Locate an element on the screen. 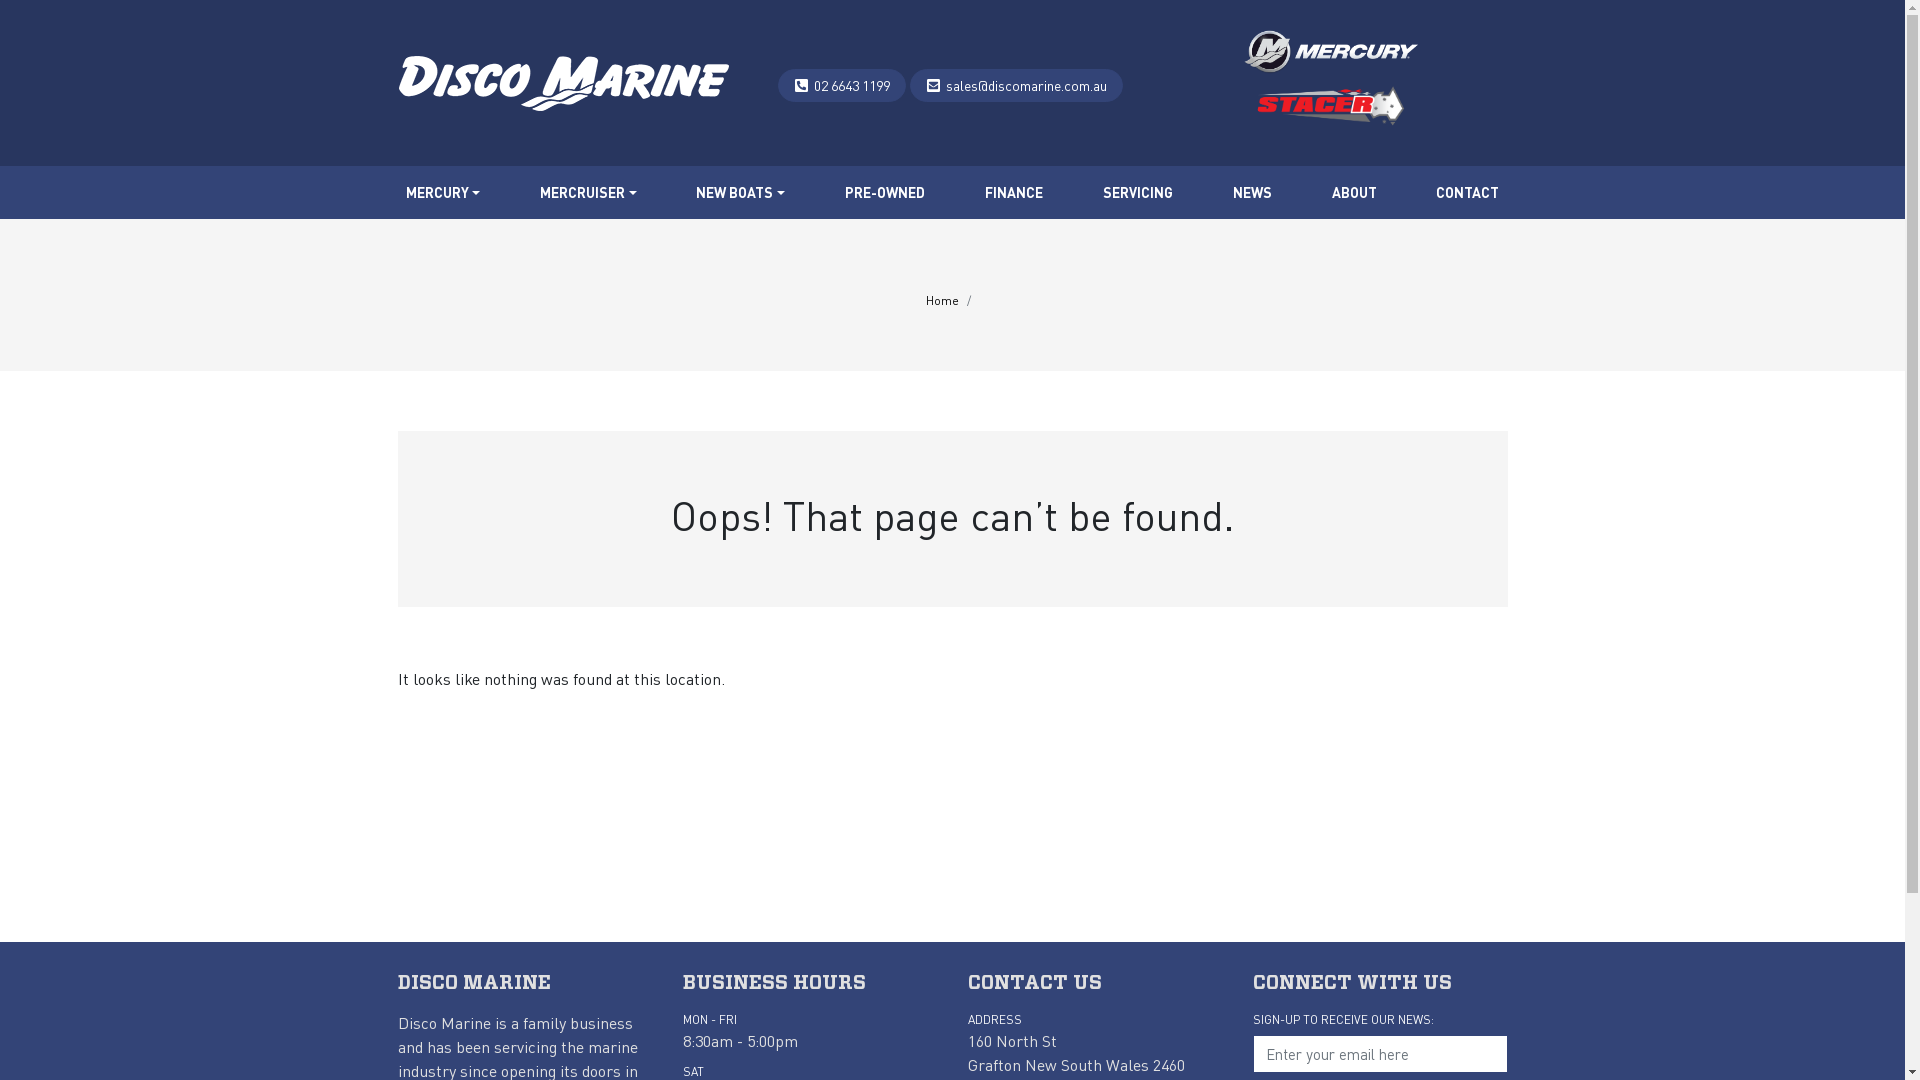  MERCRUISER is located at coordinates (588, 192).